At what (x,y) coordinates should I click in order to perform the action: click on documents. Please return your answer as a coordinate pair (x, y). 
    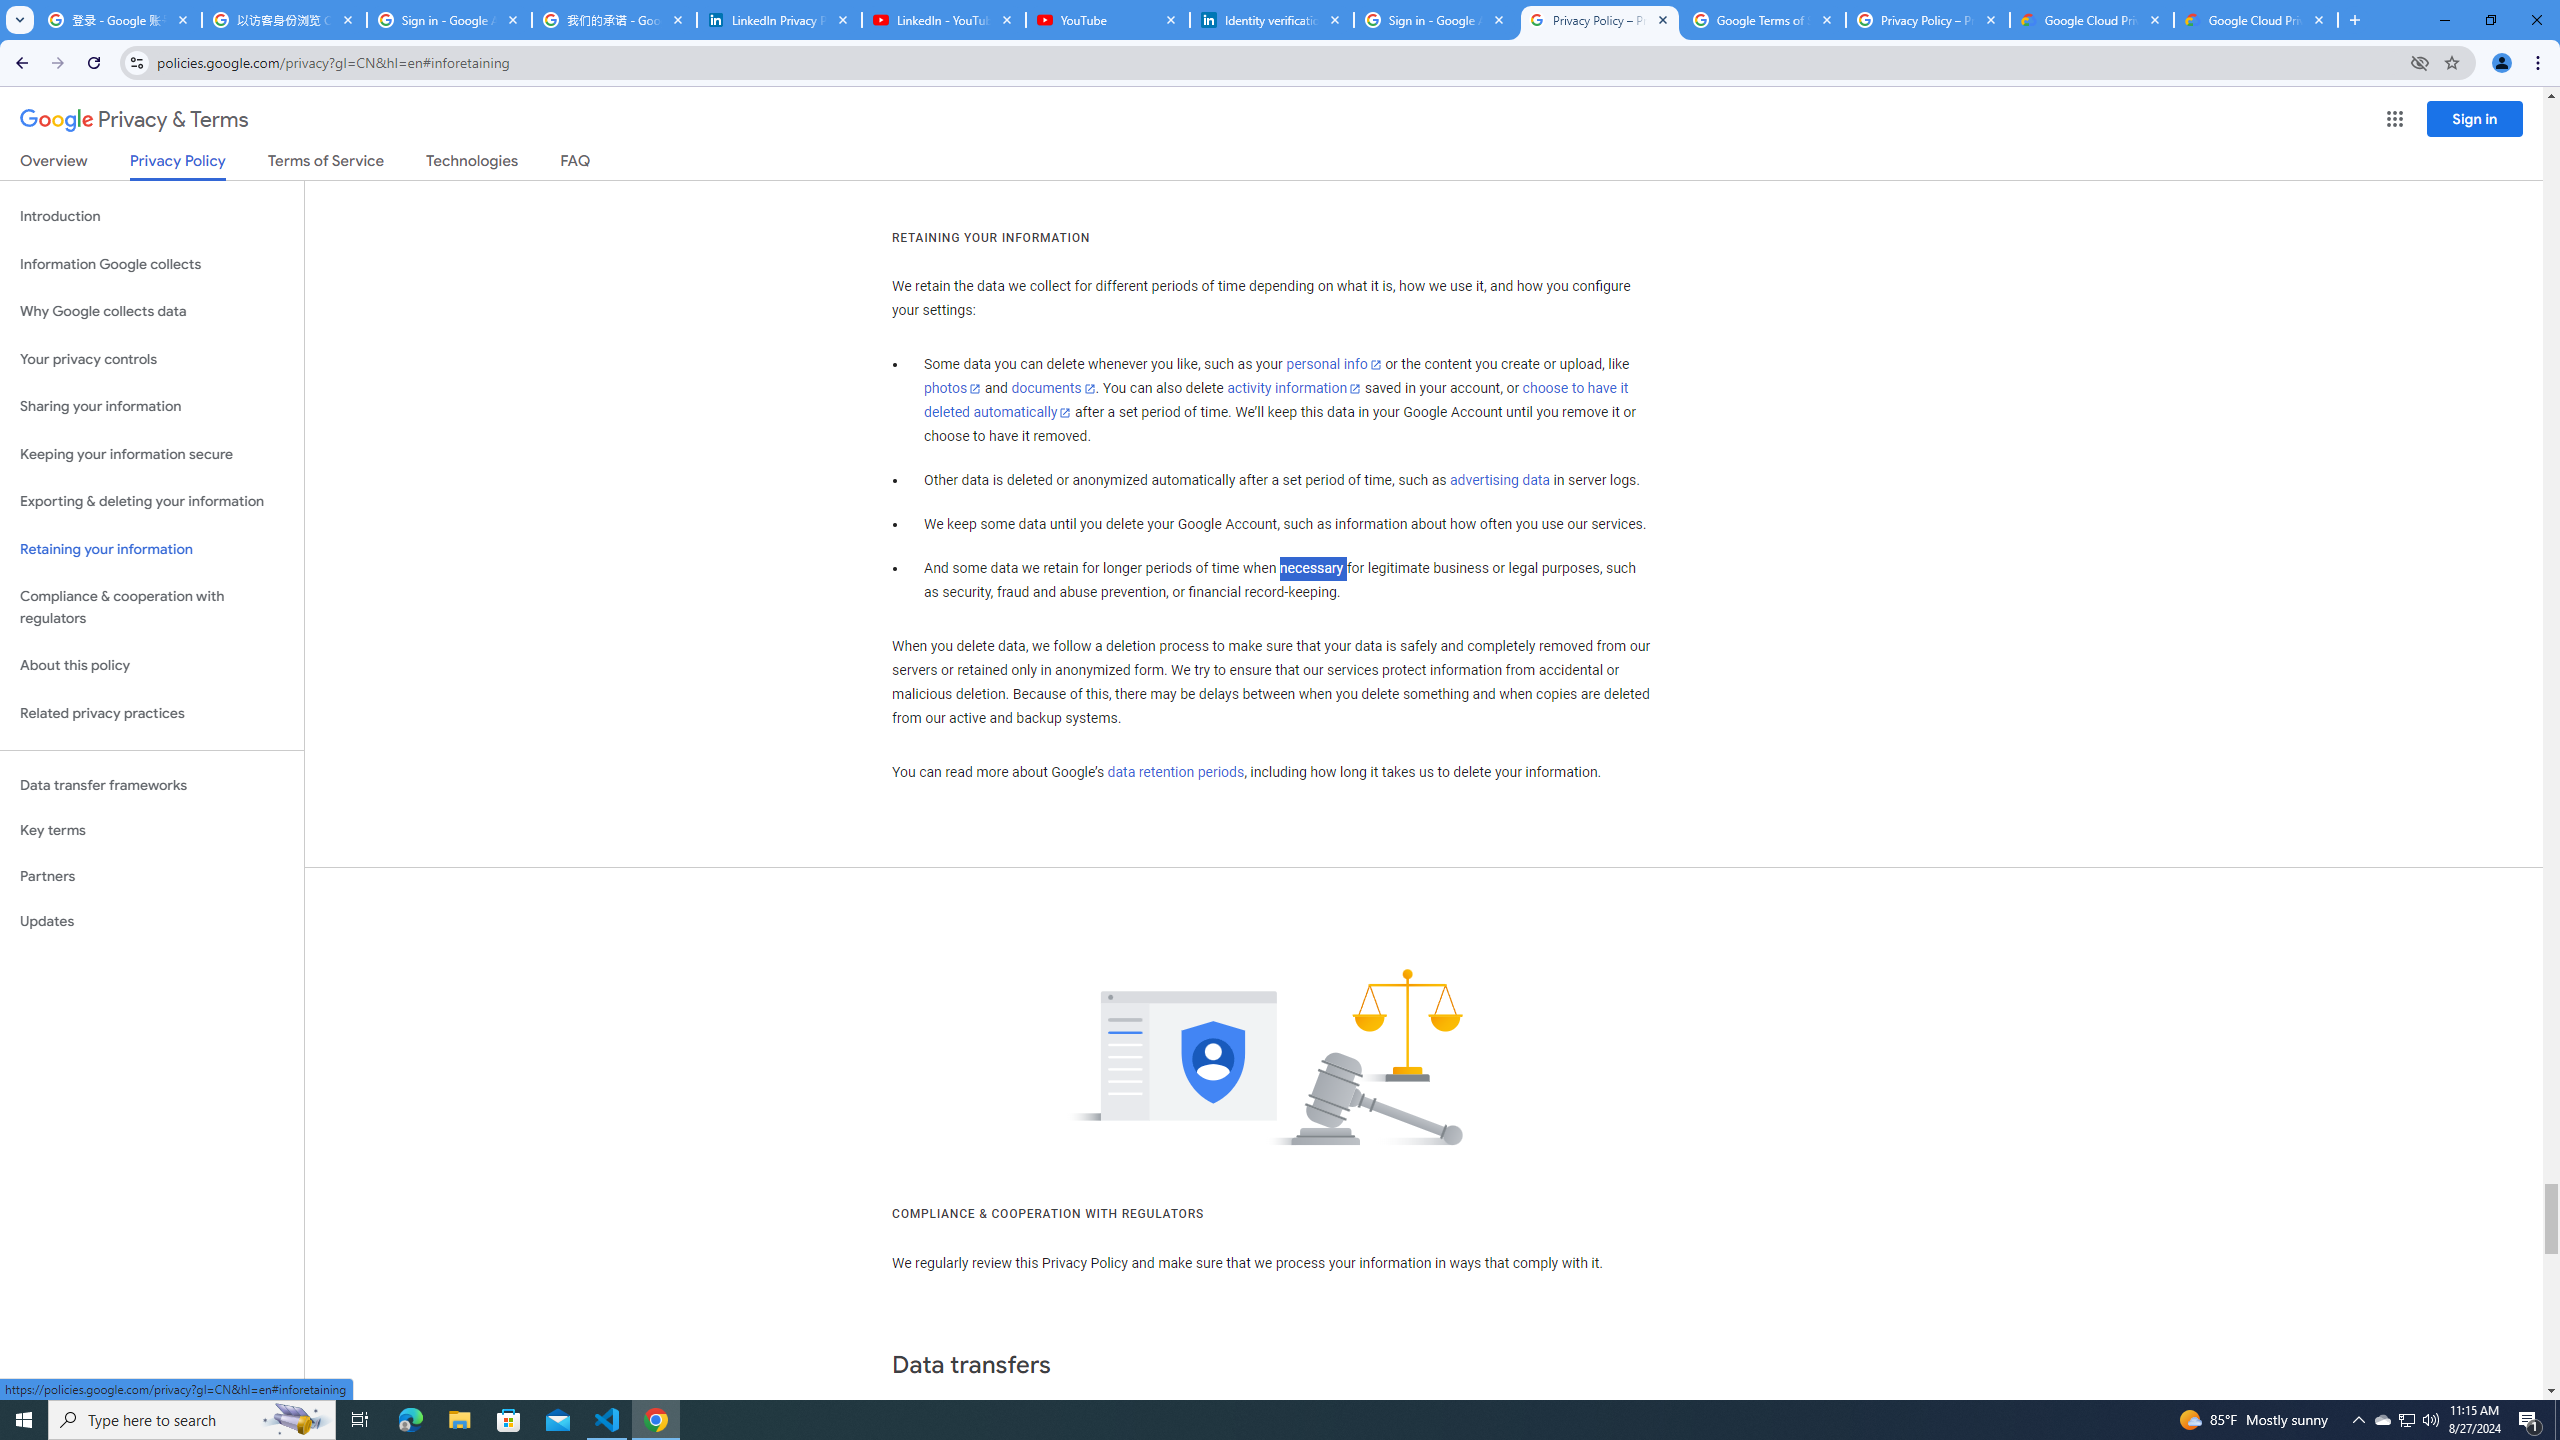
    Looking at the image, I should click on (1053, 388).